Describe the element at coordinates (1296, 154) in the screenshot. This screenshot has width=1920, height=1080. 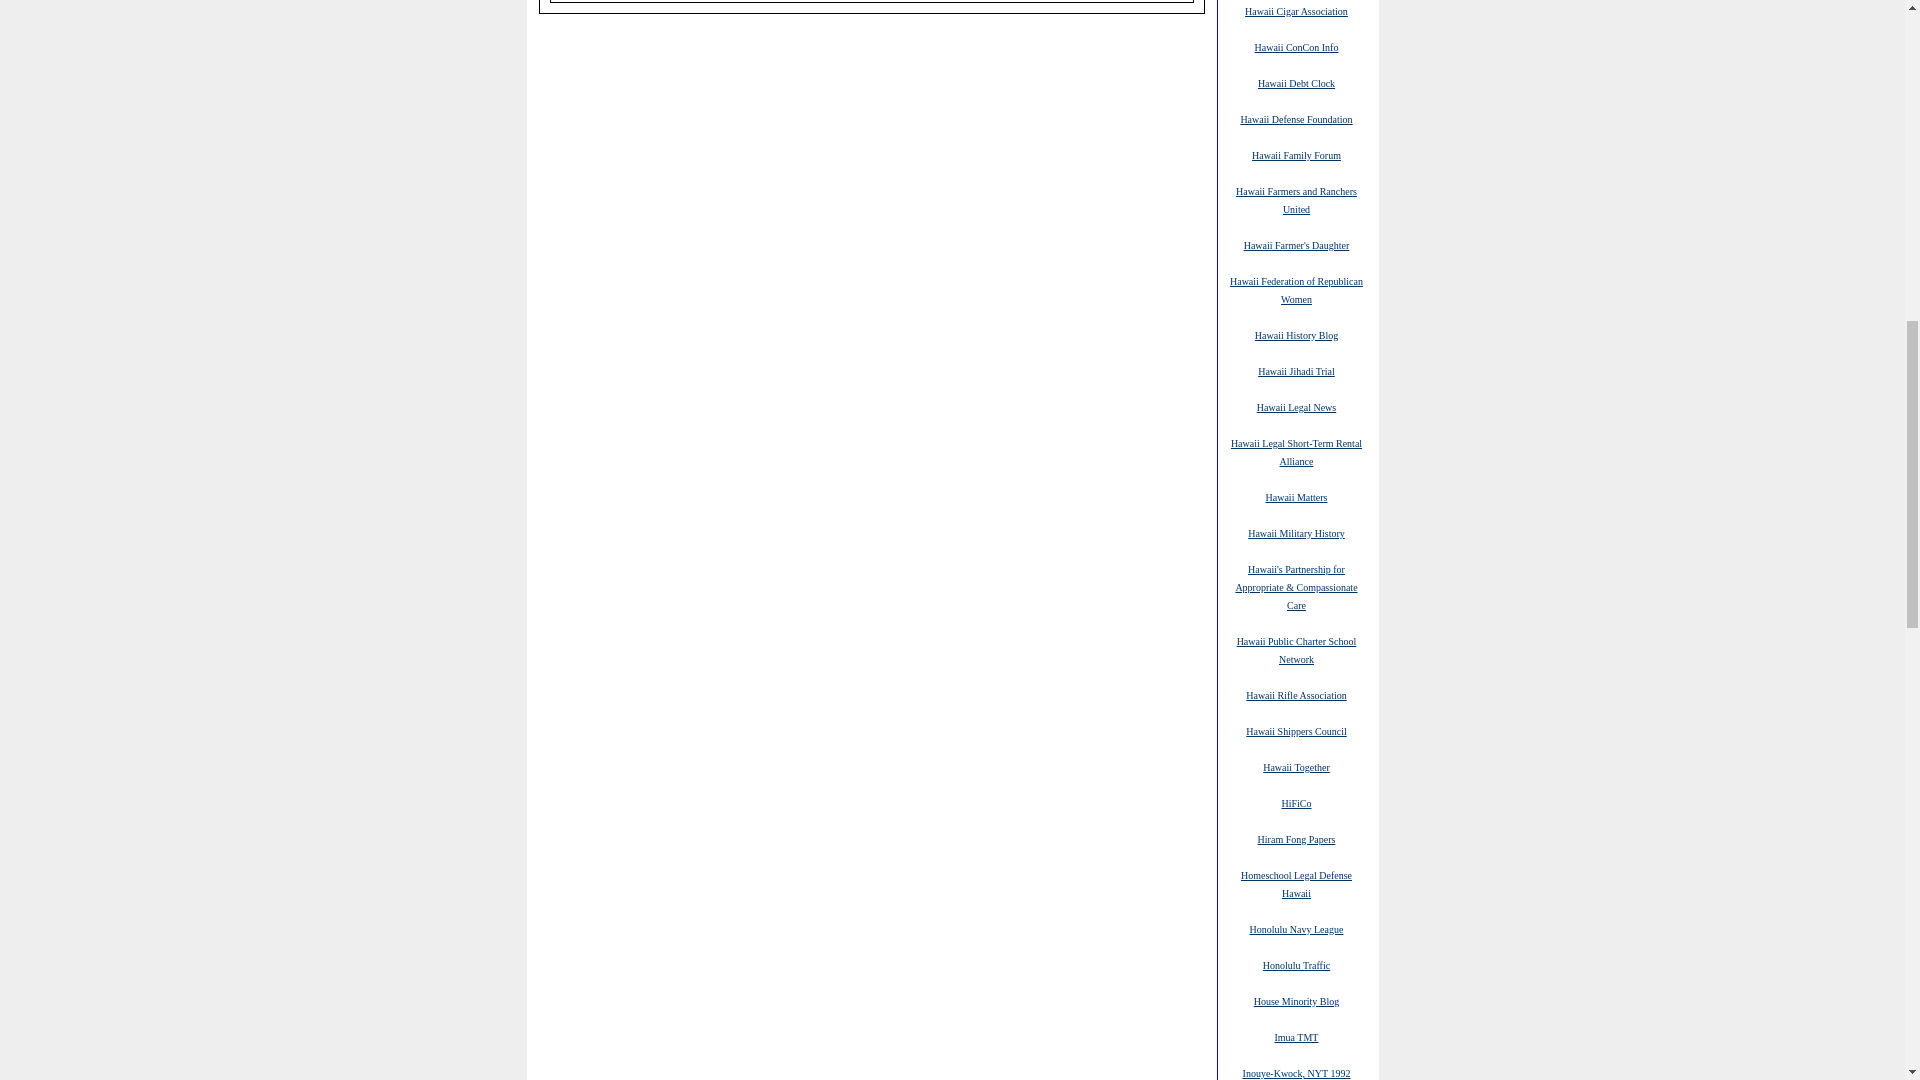
I see `Hawaii Family Forum` at that location.